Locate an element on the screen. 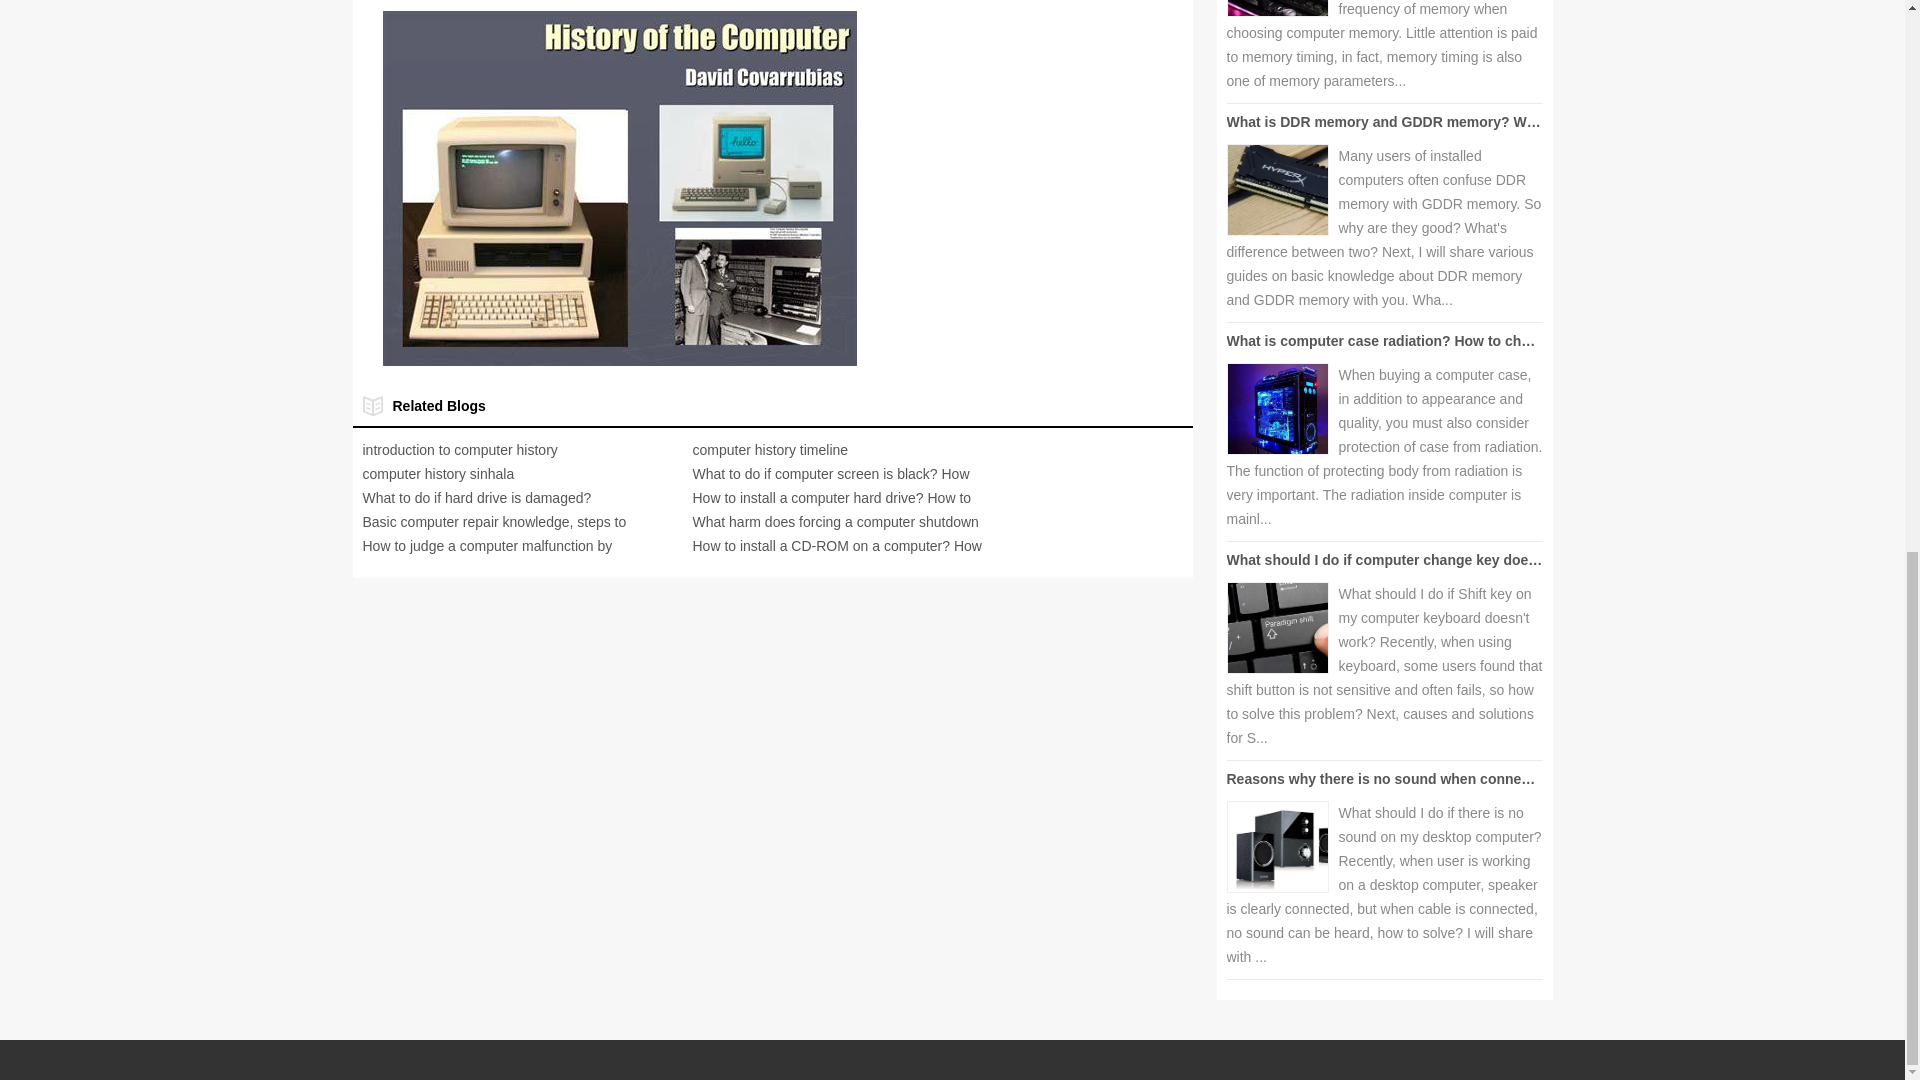  computer history timeline is located at coordinates (770, 449).